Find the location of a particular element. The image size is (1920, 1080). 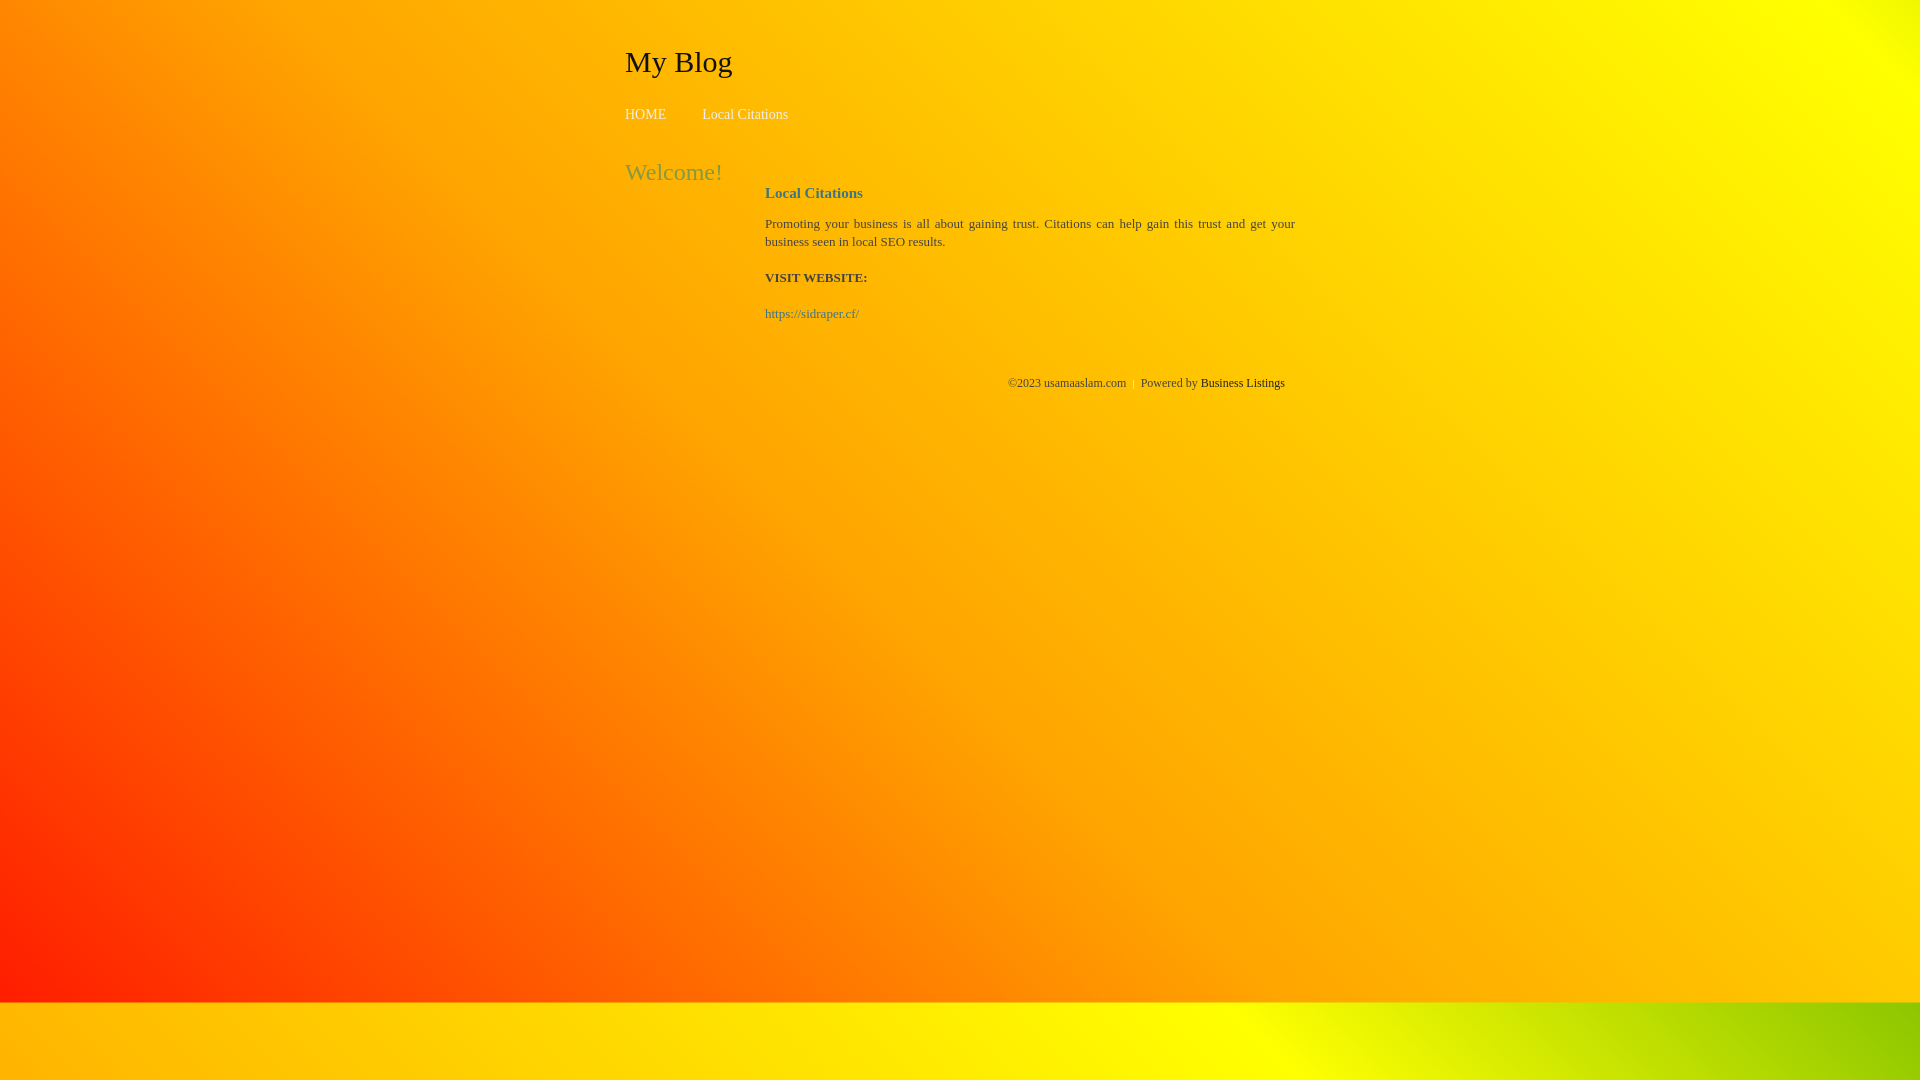

HOME is located at coordinates (646, 114).